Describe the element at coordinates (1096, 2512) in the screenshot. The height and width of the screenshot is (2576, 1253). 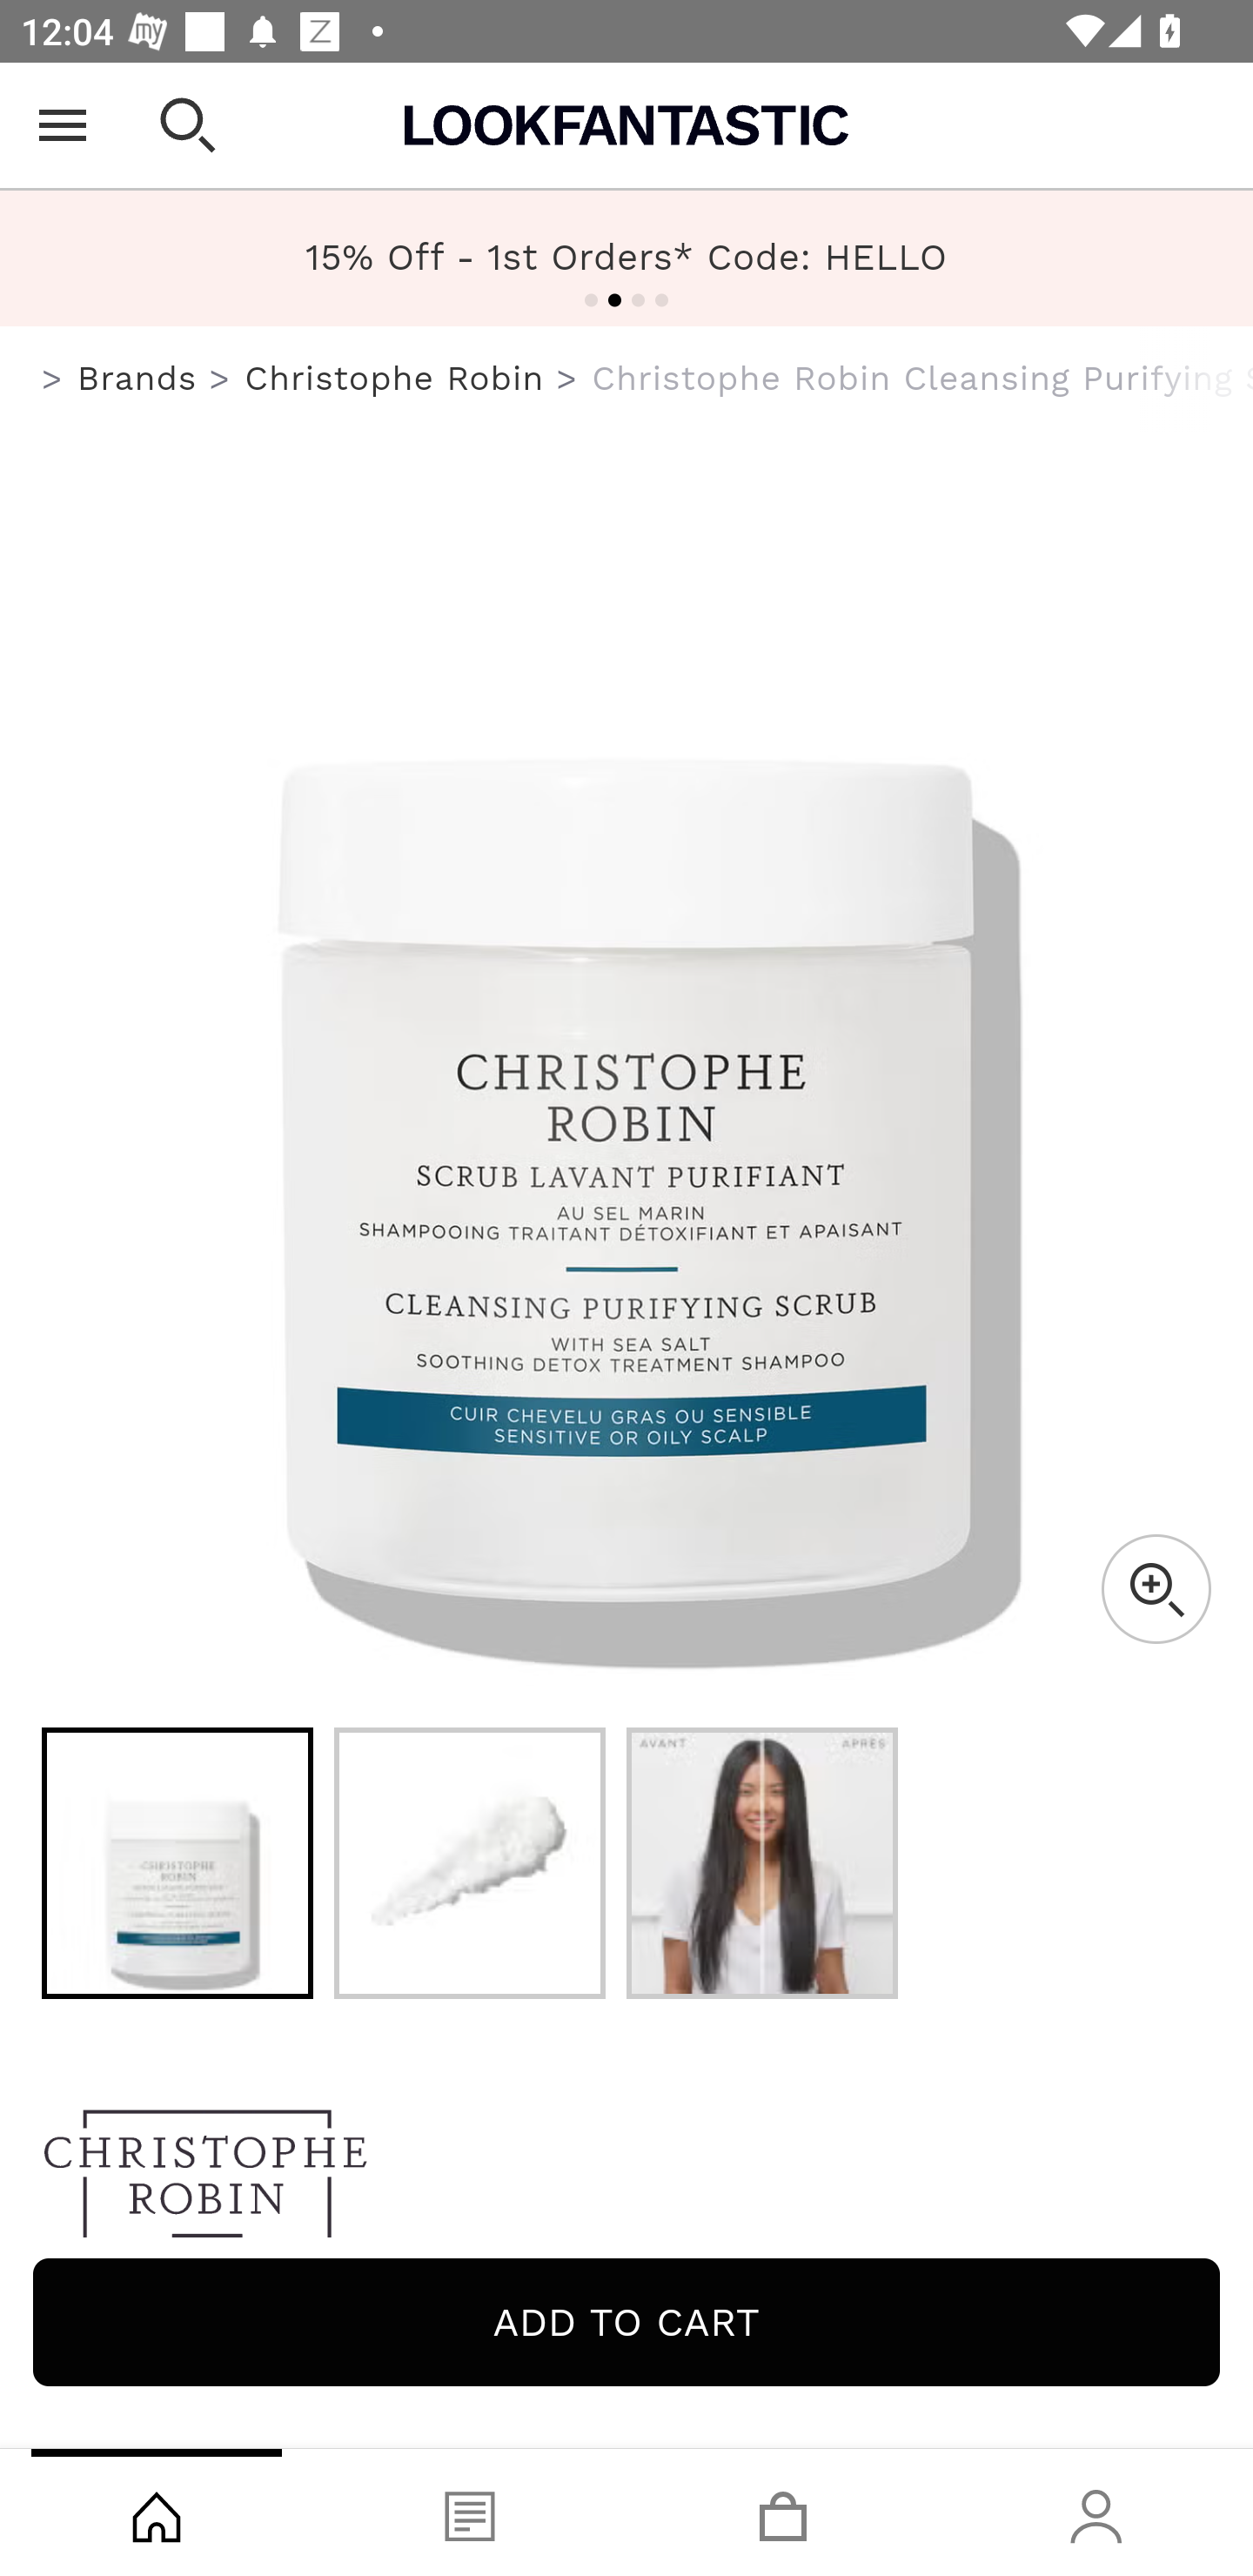
I see `Account, tab, 4 of 4` at that location.